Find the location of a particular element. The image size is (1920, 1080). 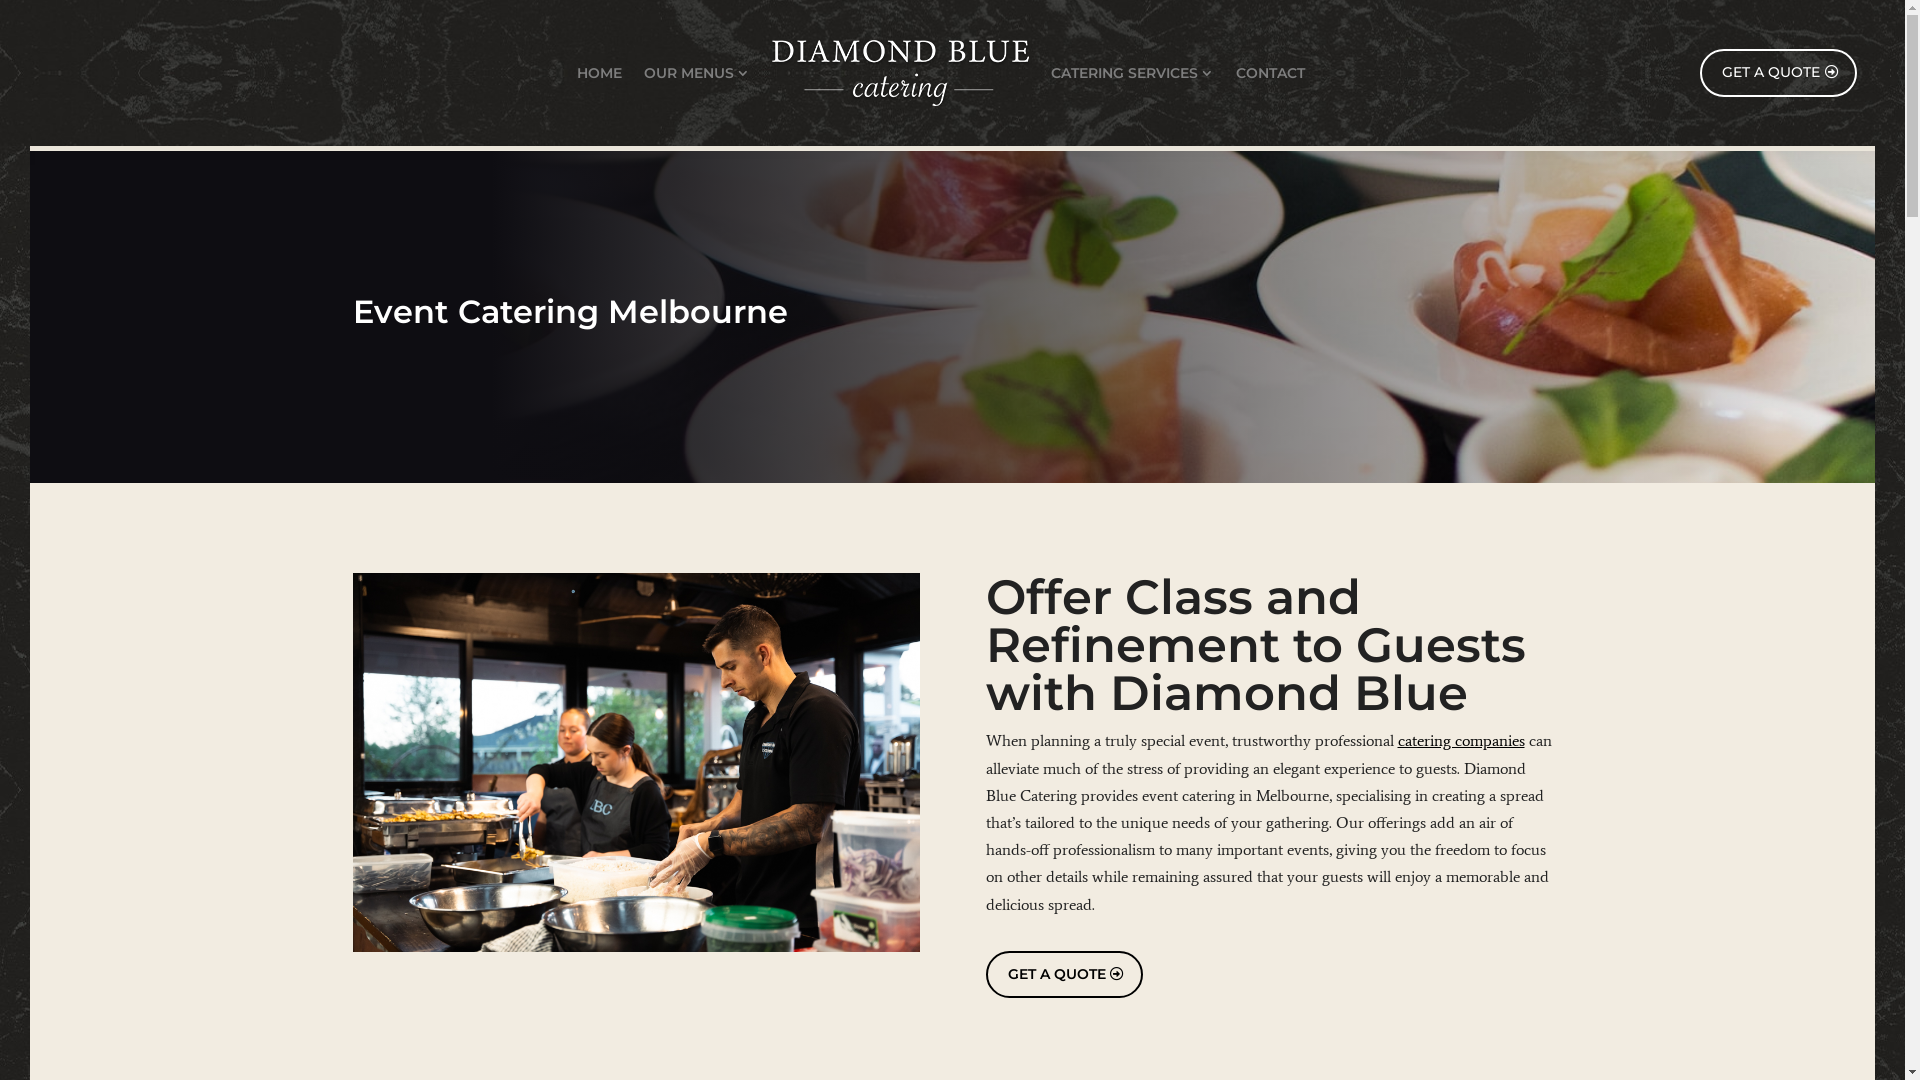

CONTACT is located at coordinates (1270, 73).